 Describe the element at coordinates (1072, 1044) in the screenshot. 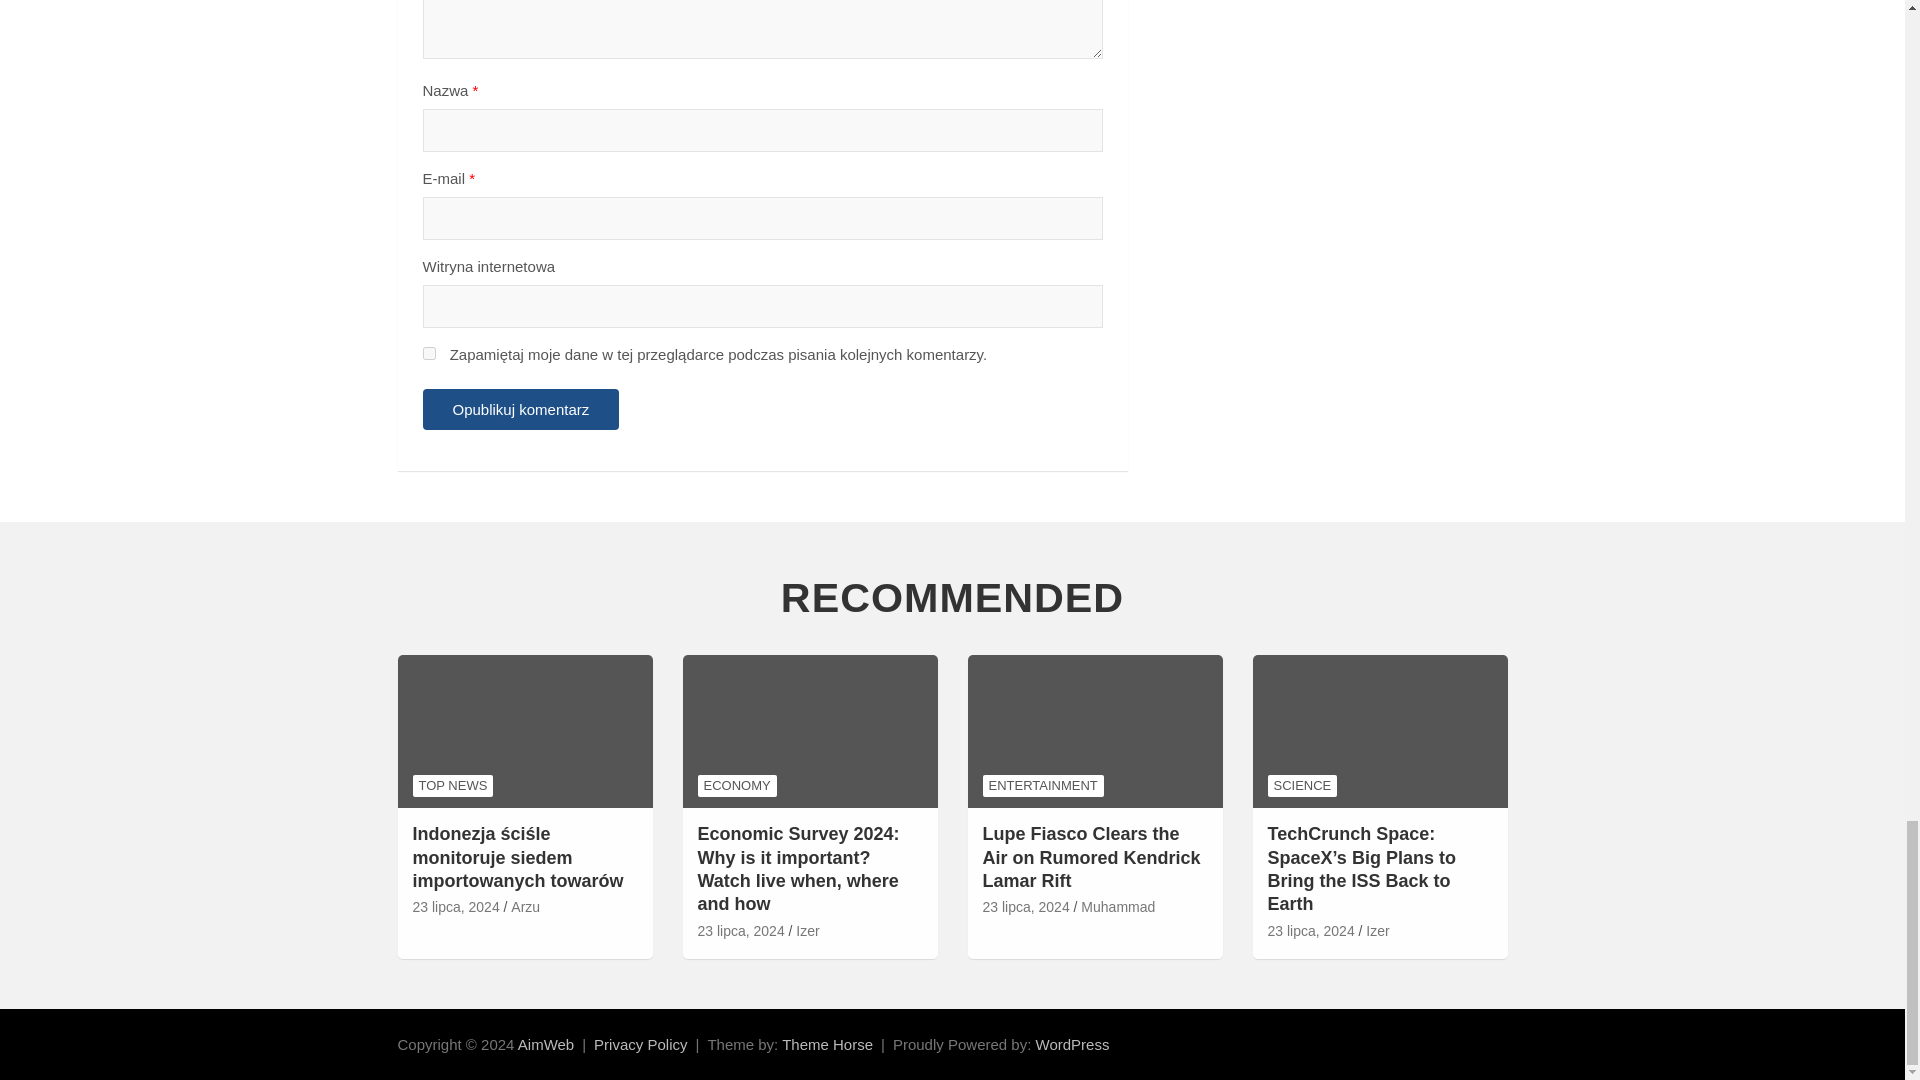

I see `WordPress` at that location.